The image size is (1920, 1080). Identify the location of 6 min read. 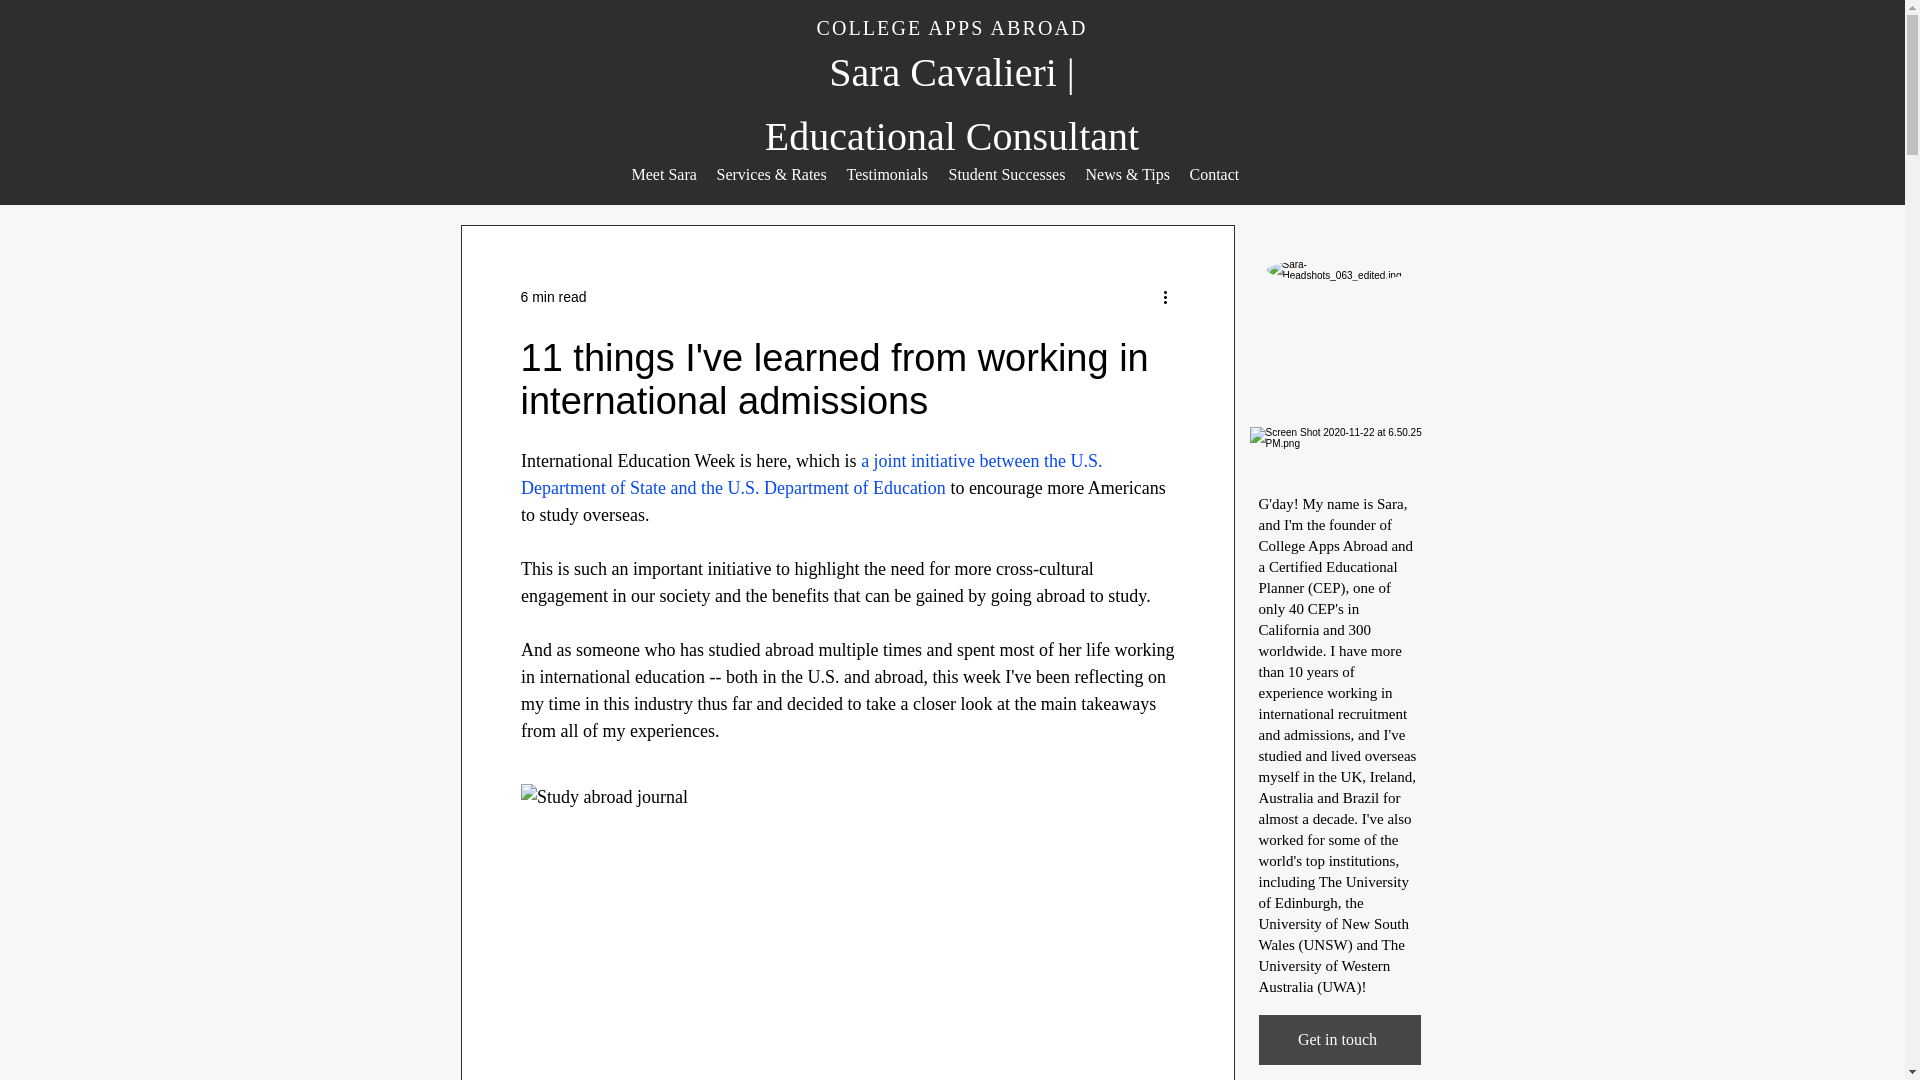
(552, 296).